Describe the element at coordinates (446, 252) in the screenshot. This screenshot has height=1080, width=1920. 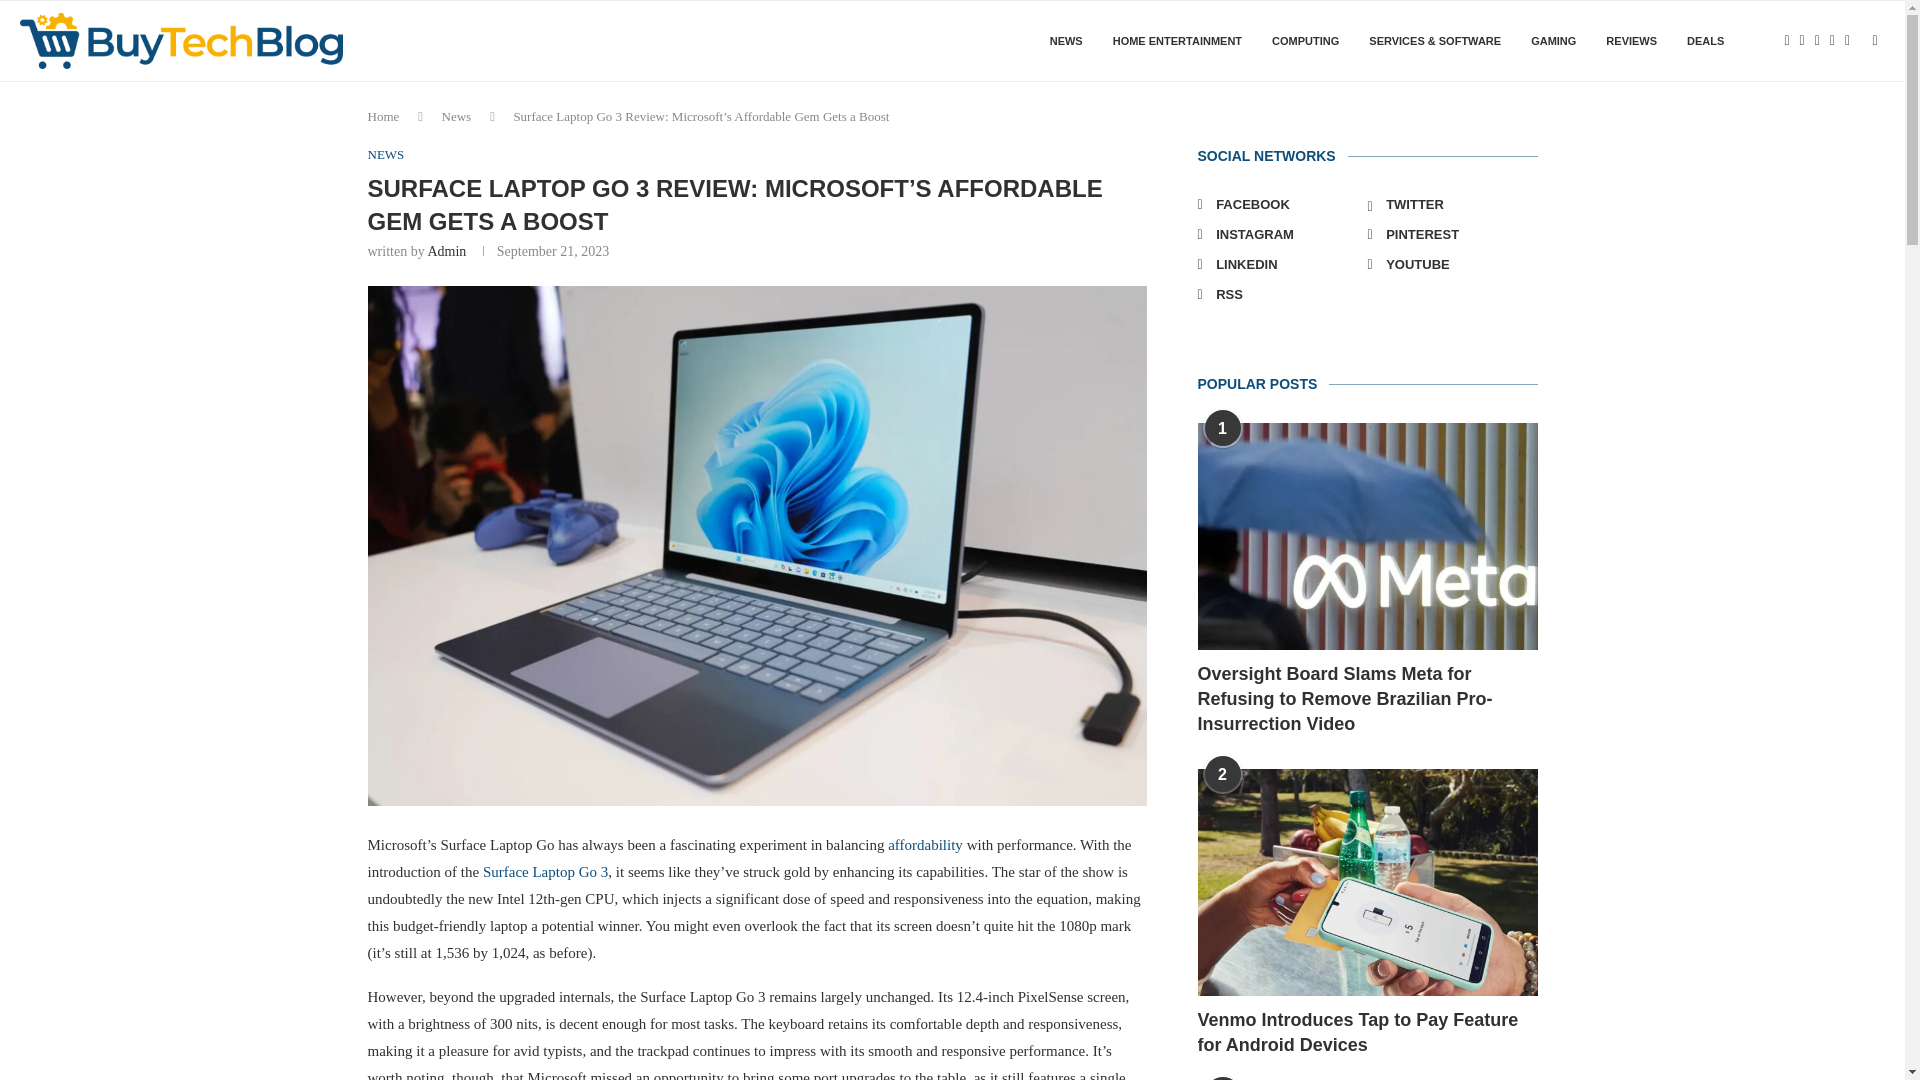
I see `Admin` at that location.